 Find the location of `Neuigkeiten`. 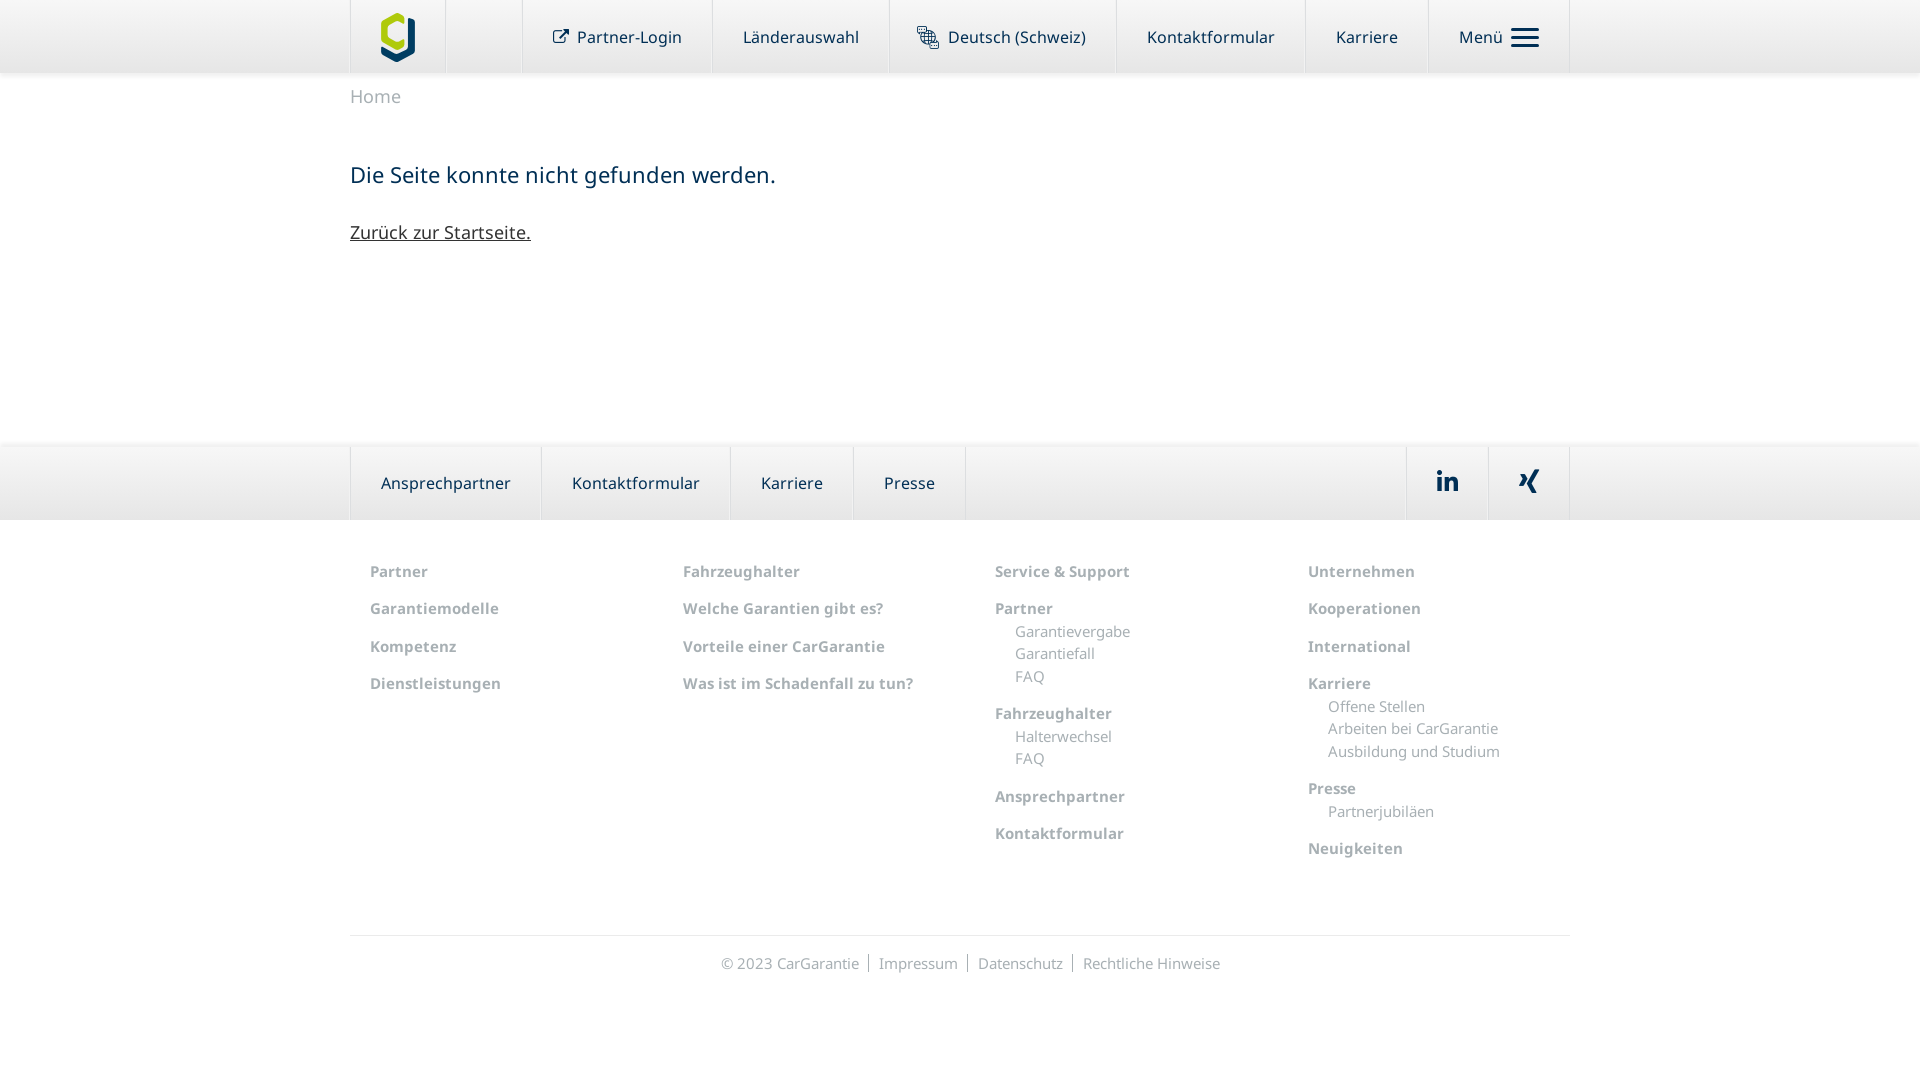

Neuigkeiten is located at coordinates (1356, 848).